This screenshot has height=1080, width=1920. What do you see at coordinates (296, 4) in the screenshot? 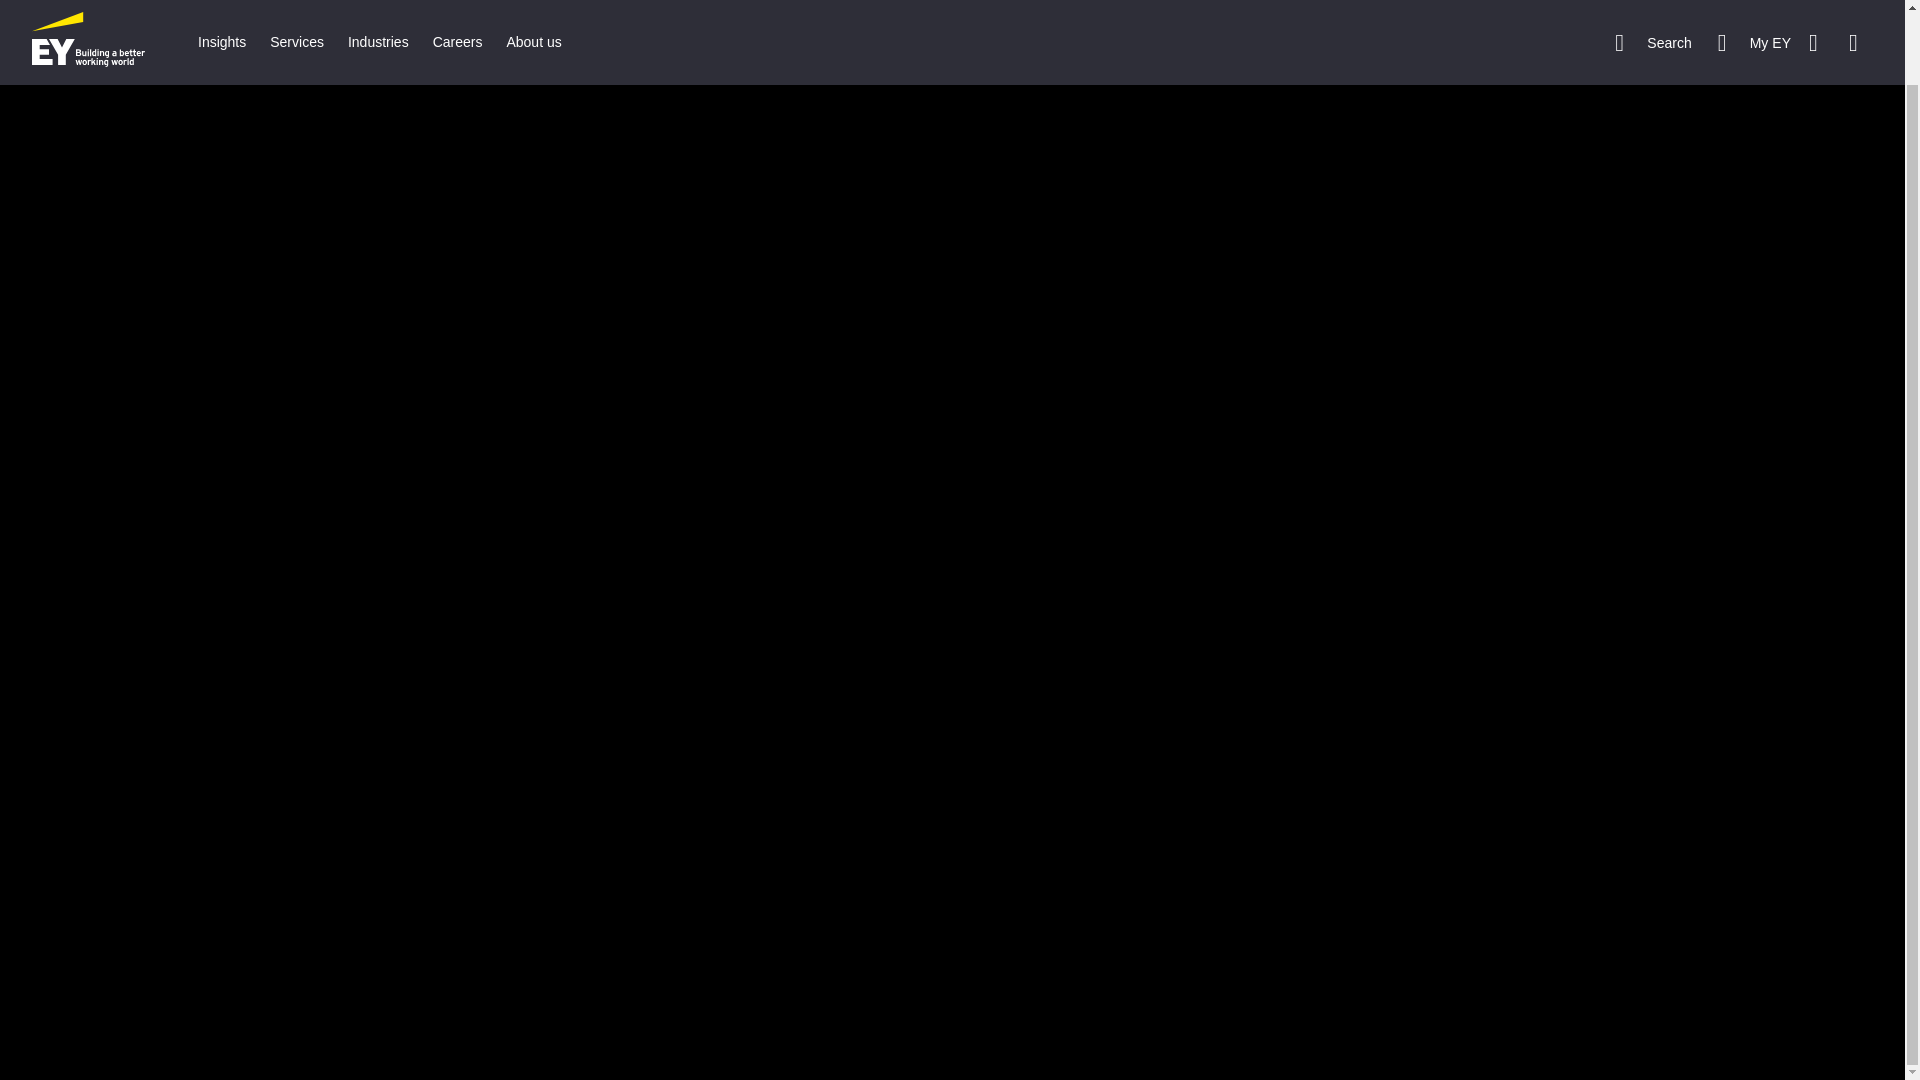
I see `Services` at bounding box center [296, 4].